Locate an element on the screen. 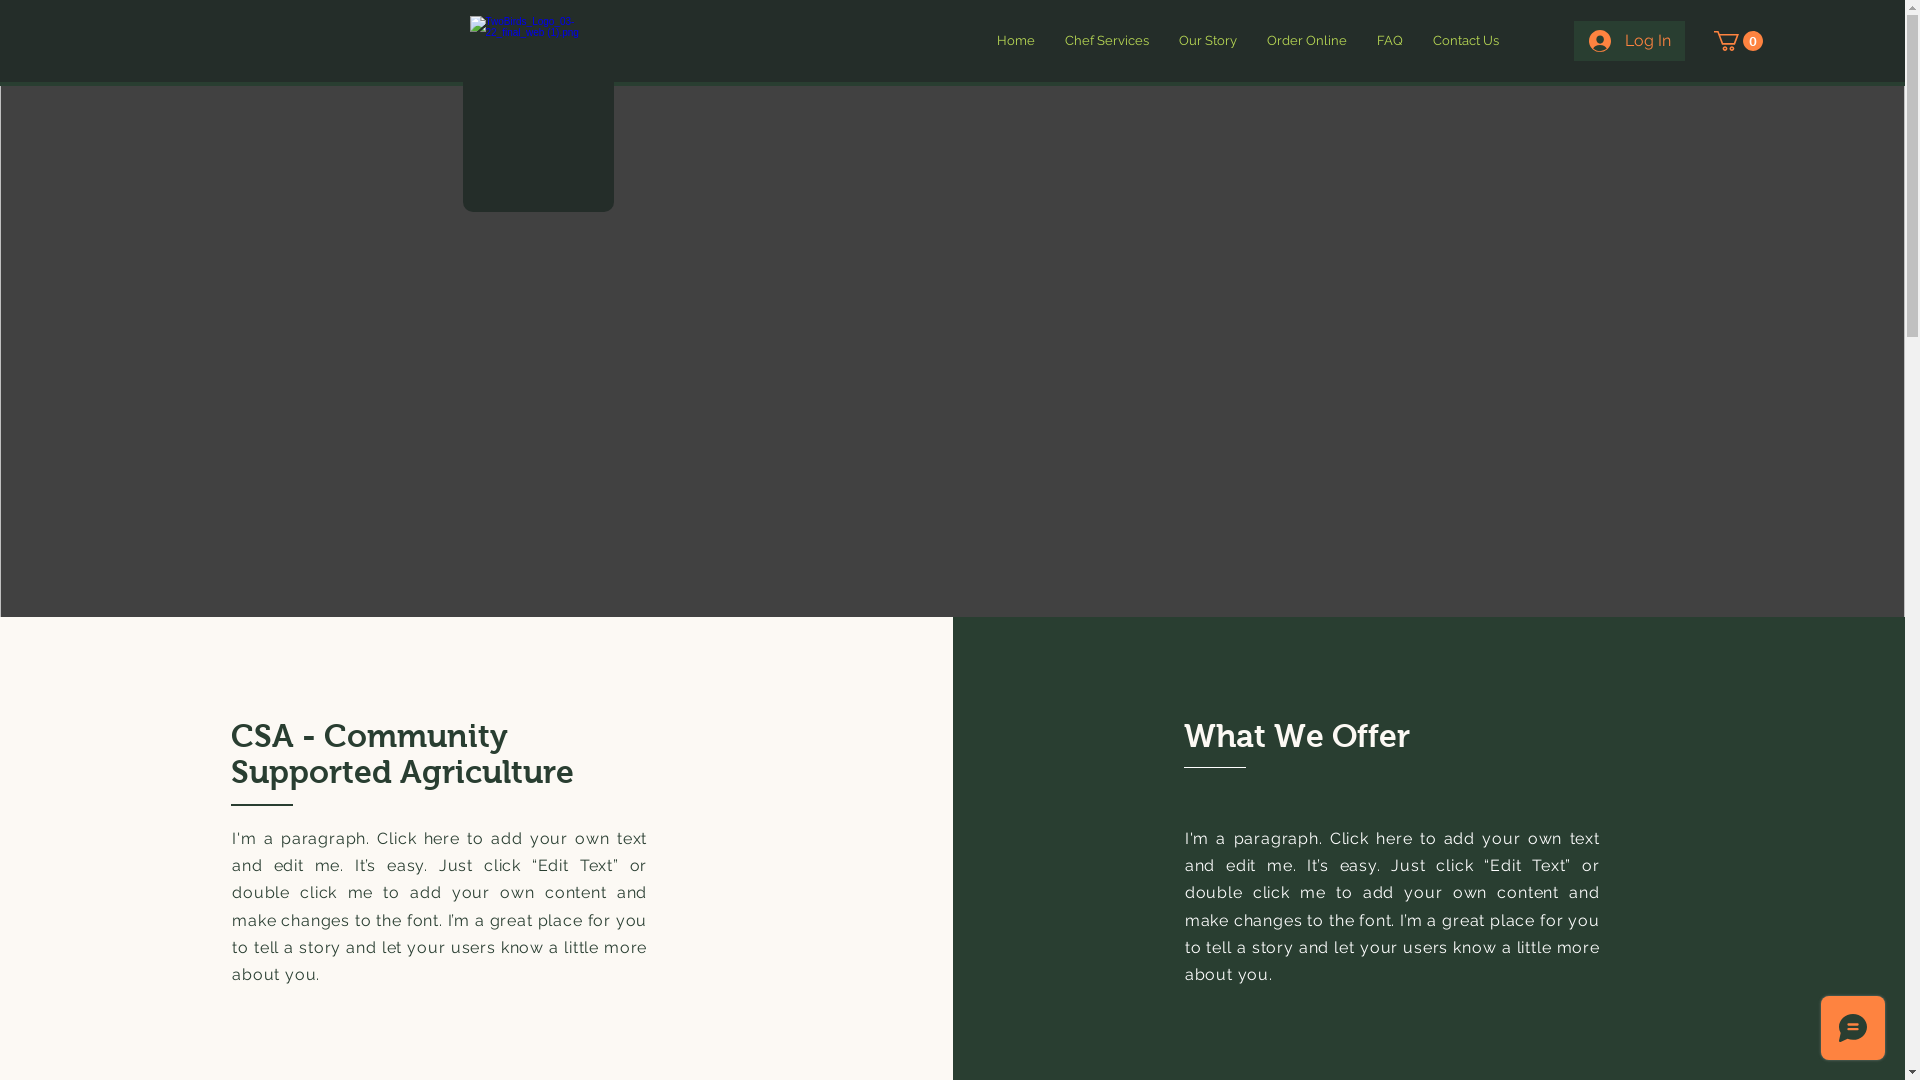 The width and height of the screenshot is (1920, 1080). Home is located at coordinates (1016, 41).